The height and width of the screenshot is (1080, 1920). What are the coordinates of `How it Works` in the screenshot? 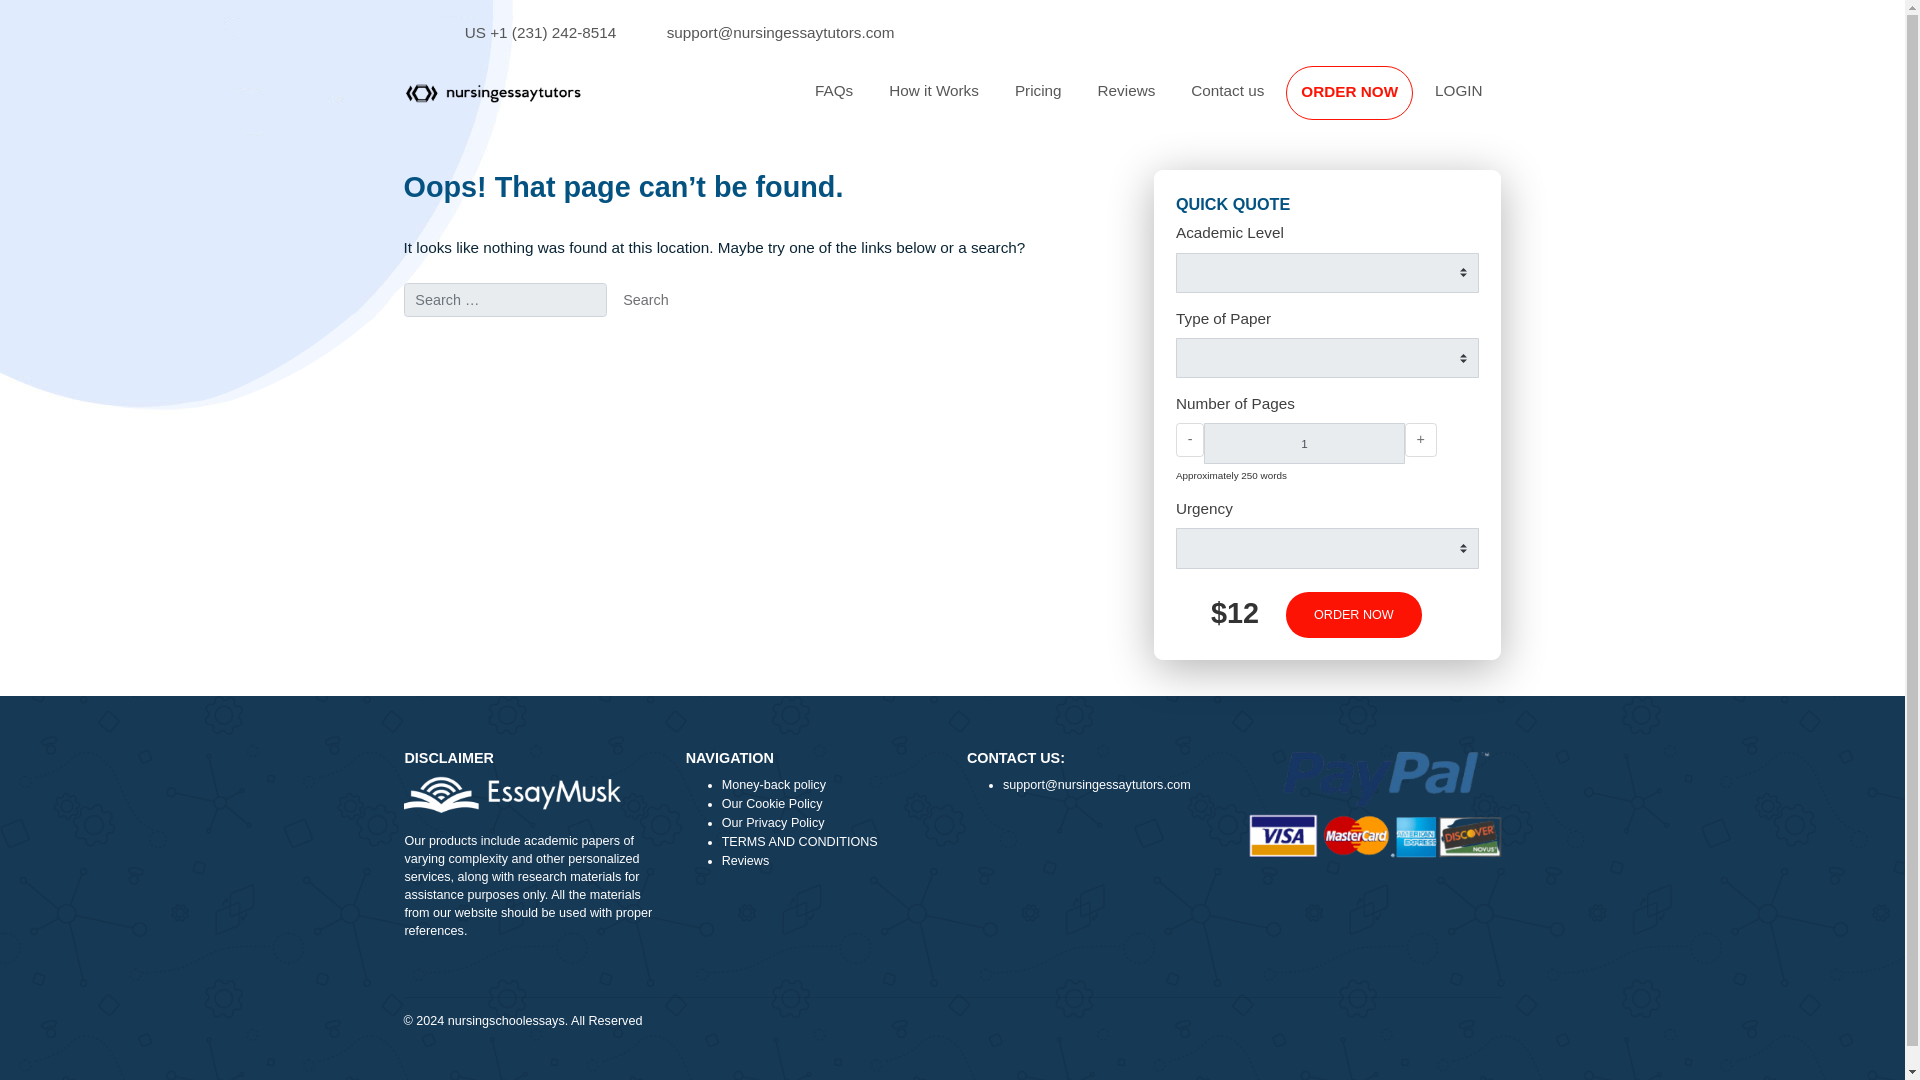 It's located at (1038, 101).